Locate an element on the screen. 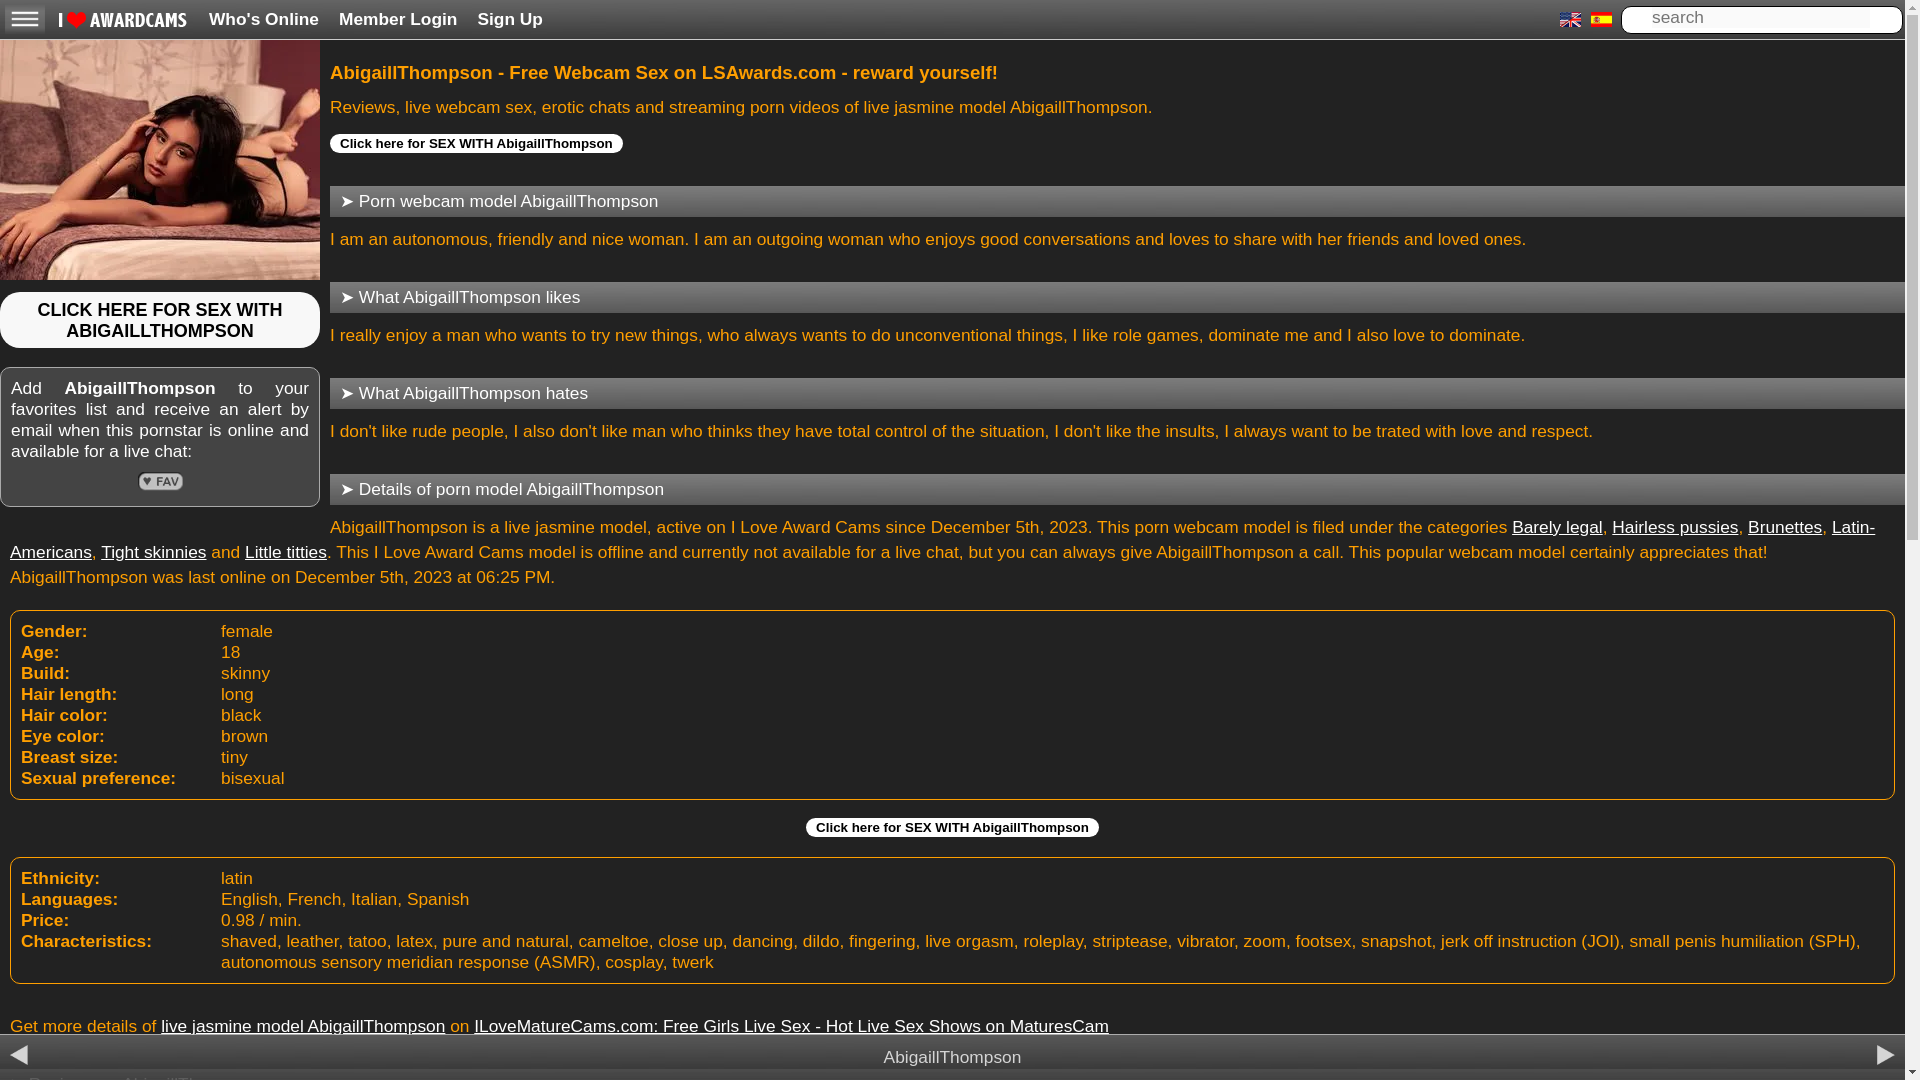 This screenshot has width=1920, height=1080. Who's Online is located at coordinates (264, 18).